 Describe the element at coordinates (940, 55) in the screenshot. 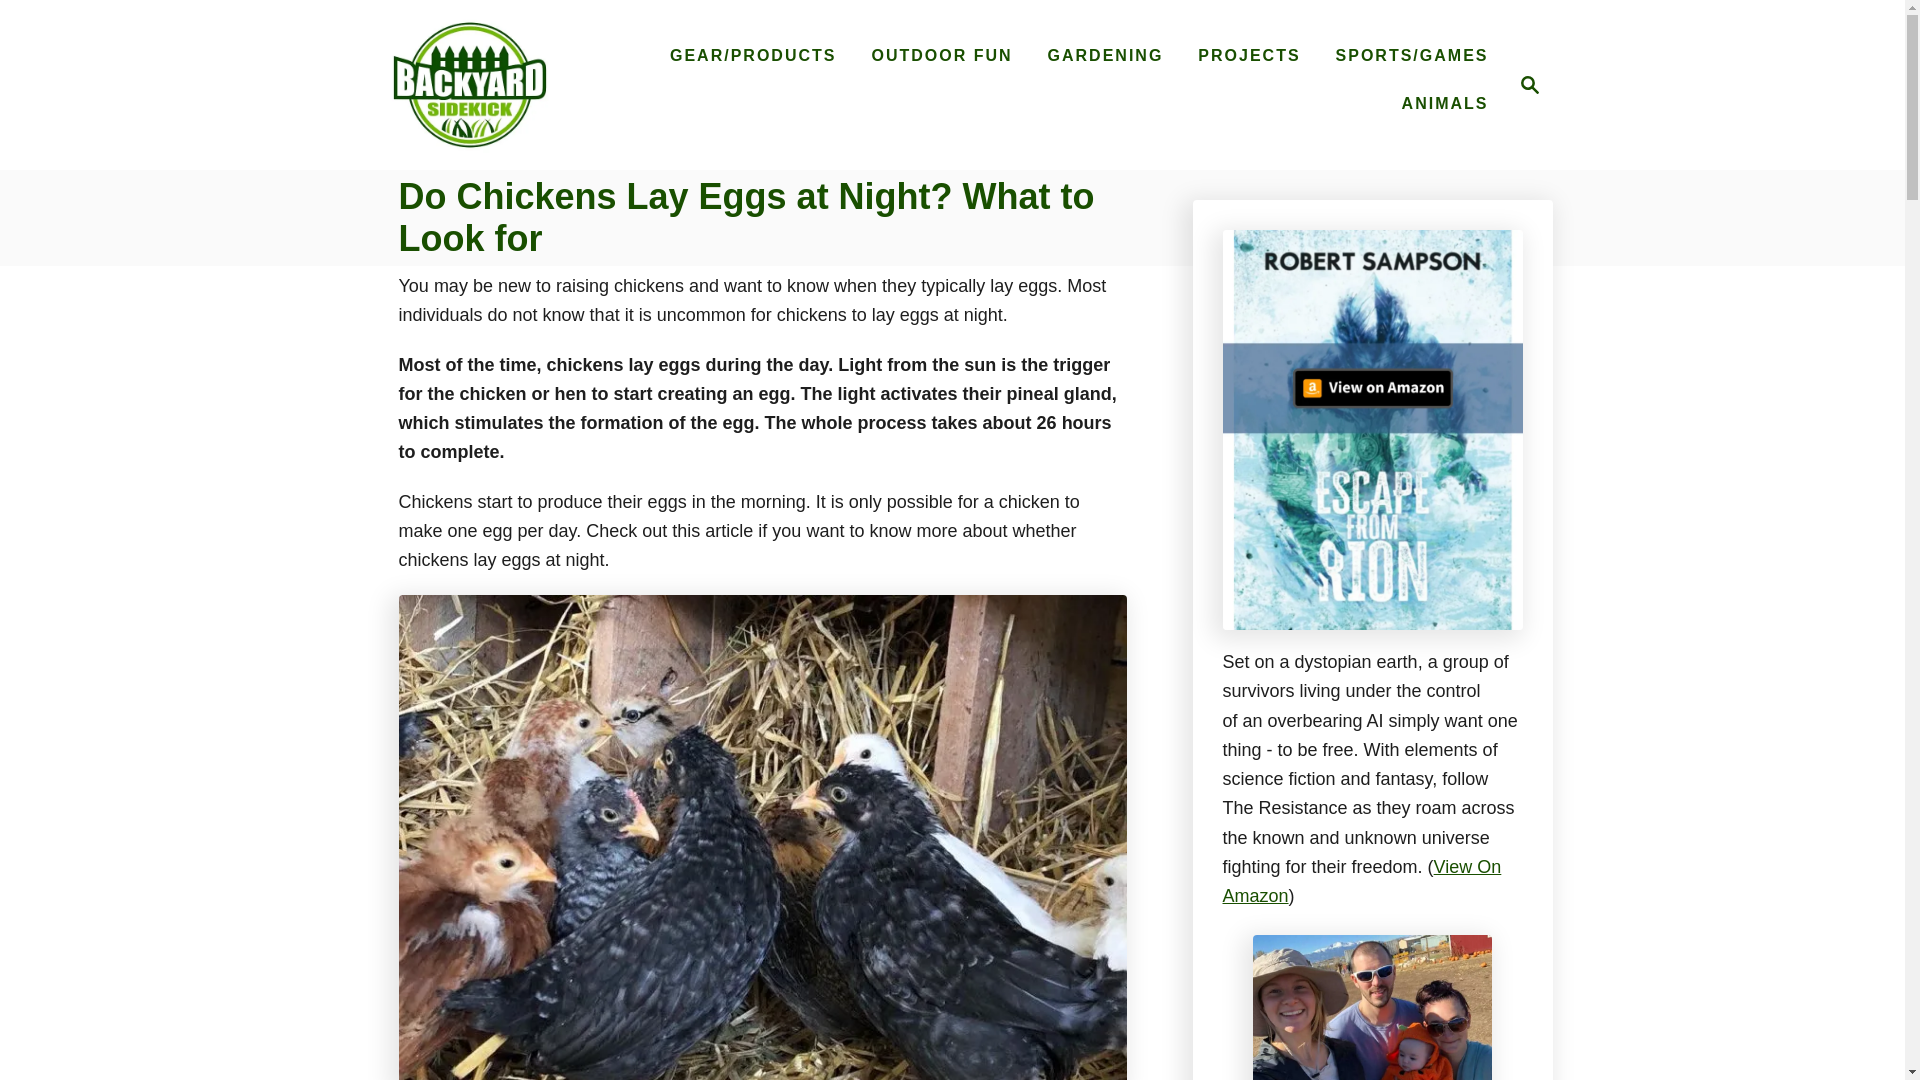

I see `OUTDOOR FUN` at that location.